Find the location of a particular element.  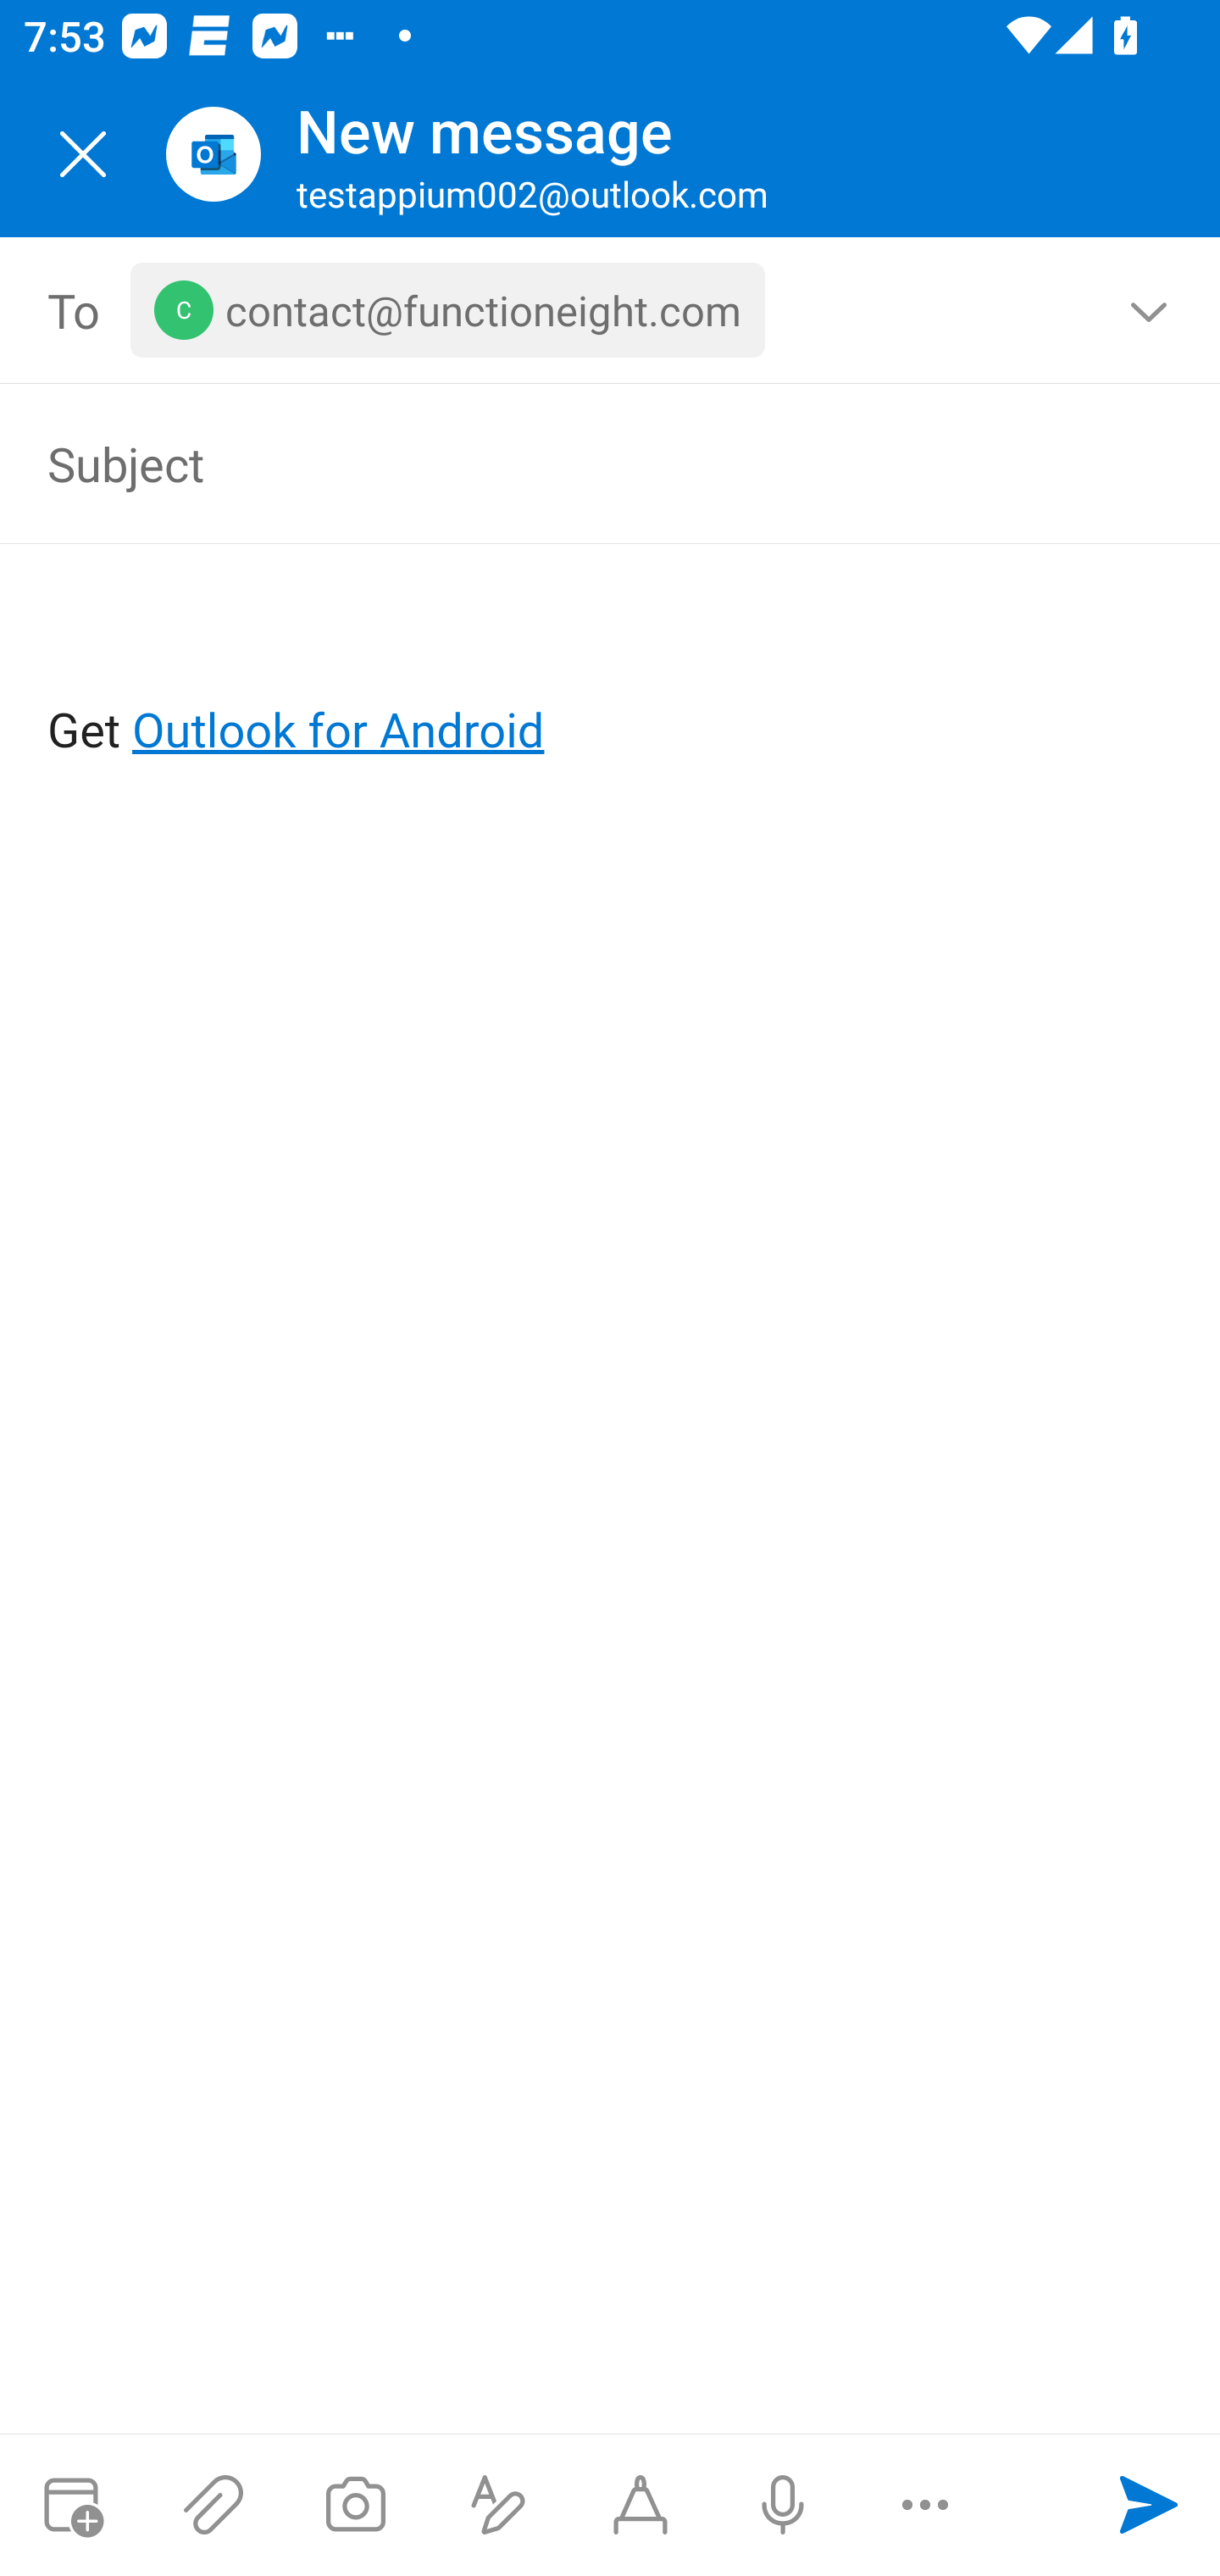

Send is located at coordinates (1149, 2505).